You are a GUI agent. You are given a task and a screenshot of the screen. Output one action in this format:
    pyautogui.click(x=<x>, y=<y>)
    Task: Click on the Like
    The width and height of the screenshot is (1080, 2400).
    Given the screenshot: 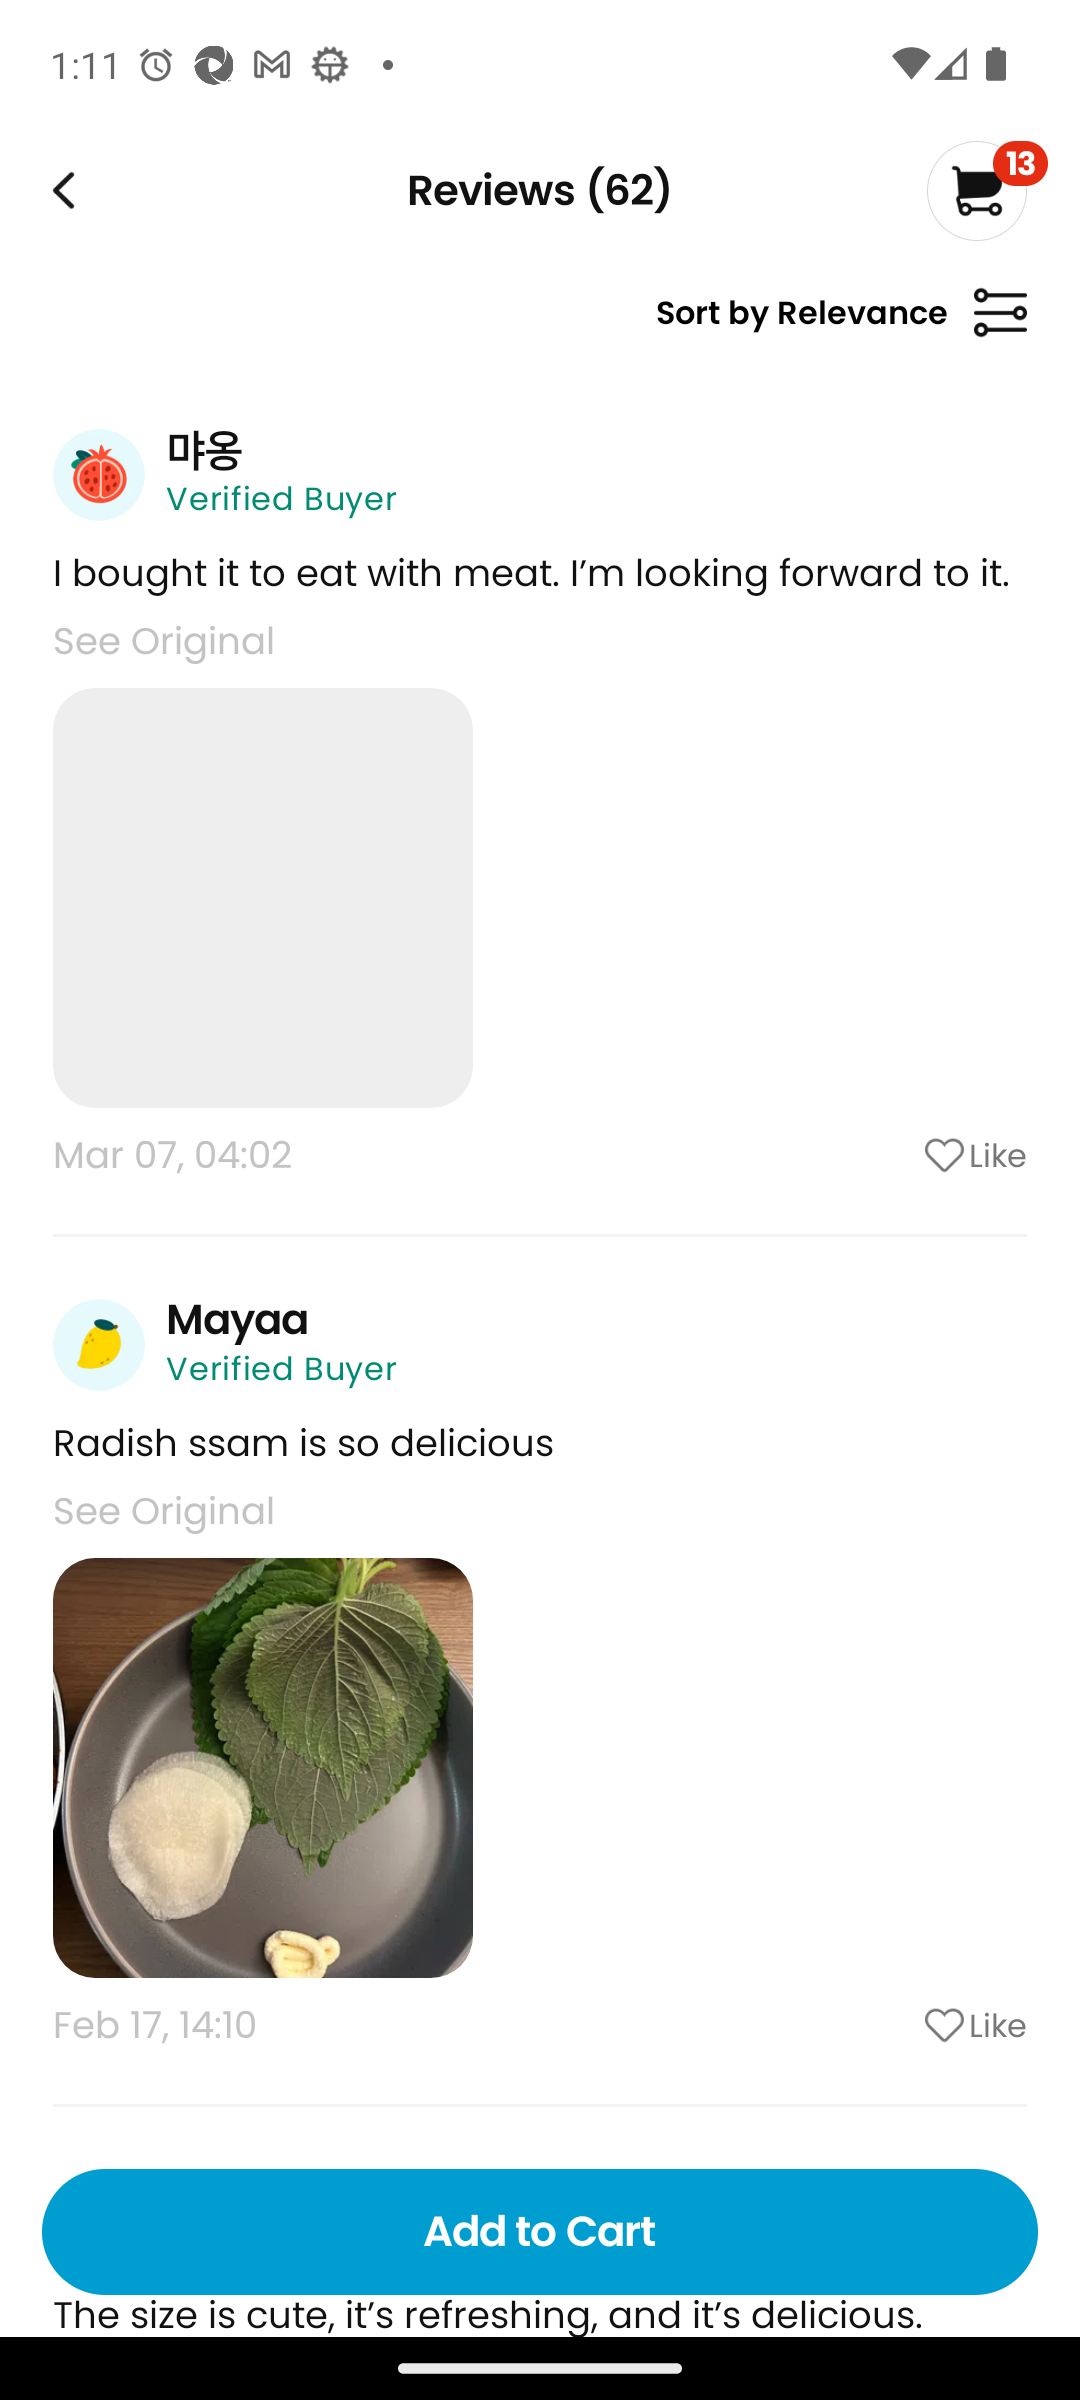 What is the action you would take?
    pyautogui.click(x=895, y=1155)
    